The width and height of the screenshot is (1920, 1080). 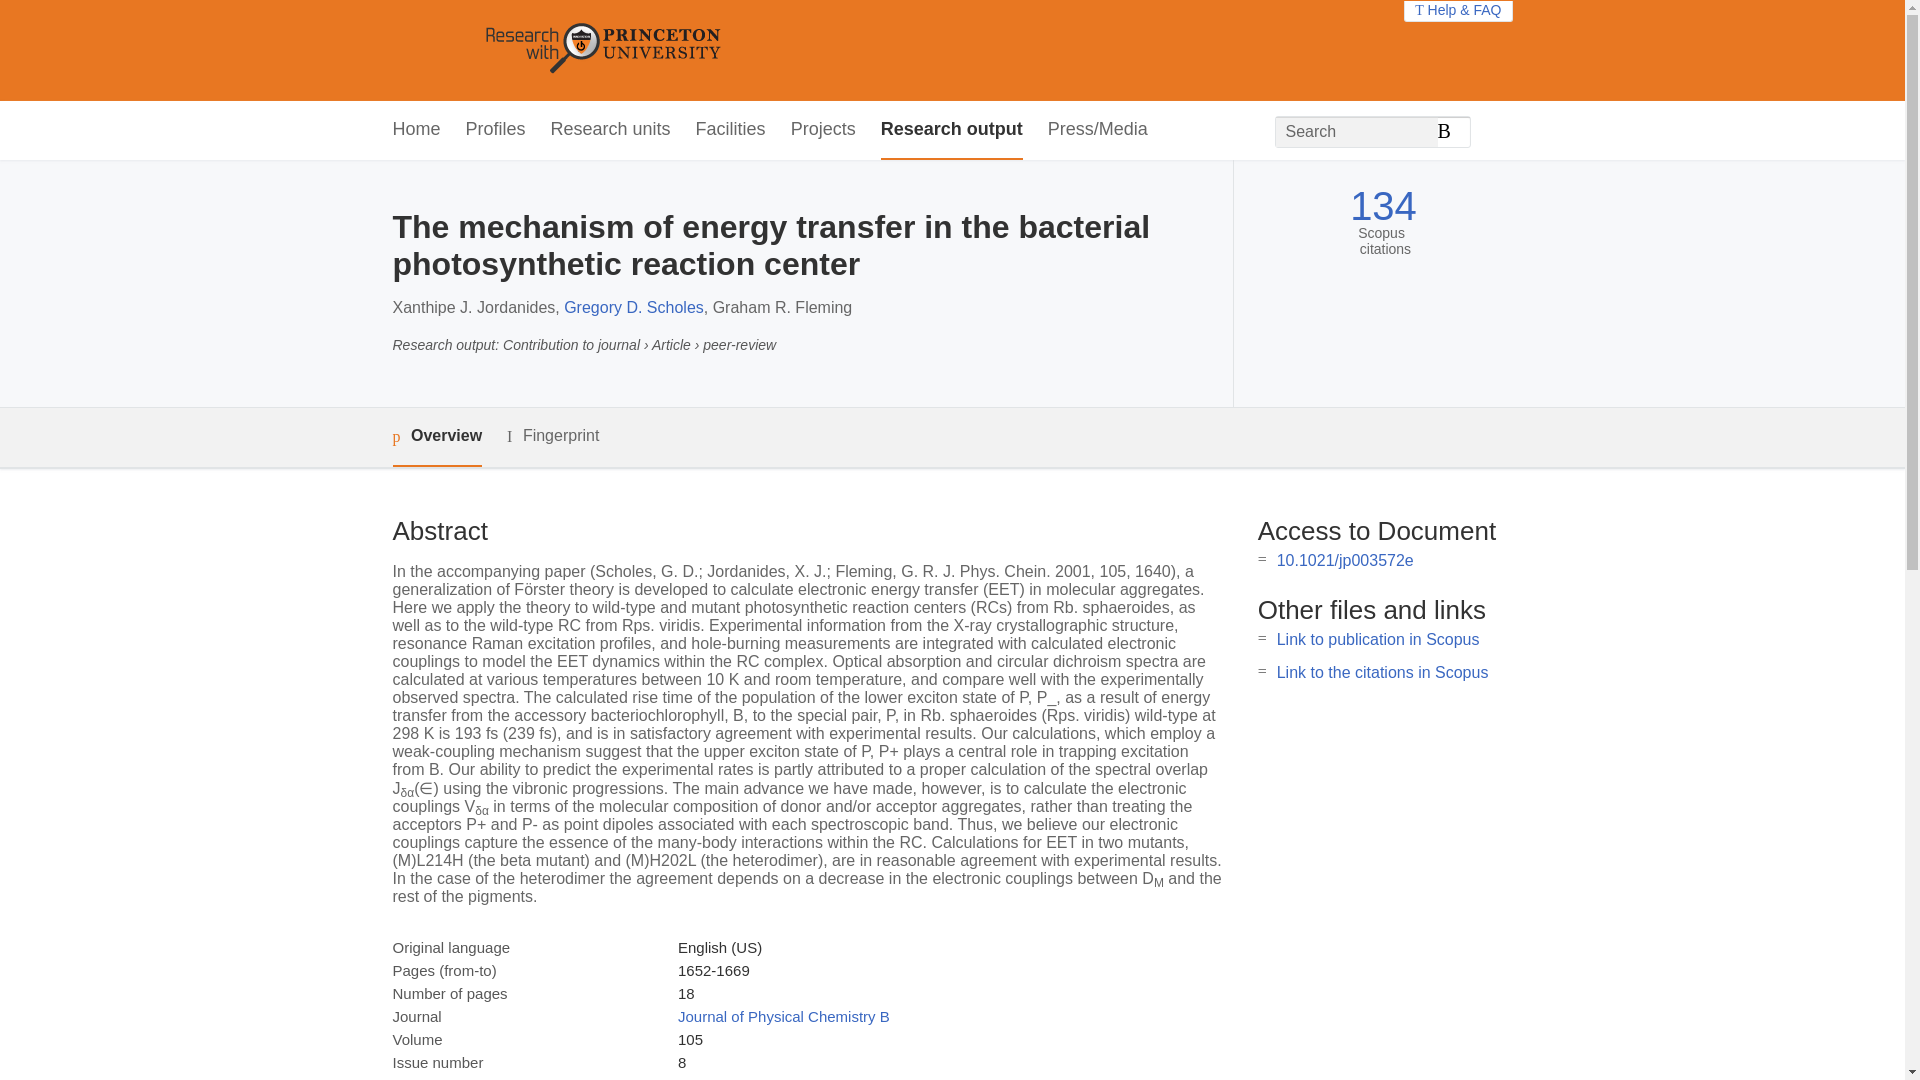 What do you see at coordinates (436, 437) in the screenshot?
I see `Overview` at bounding box center [436, 437].